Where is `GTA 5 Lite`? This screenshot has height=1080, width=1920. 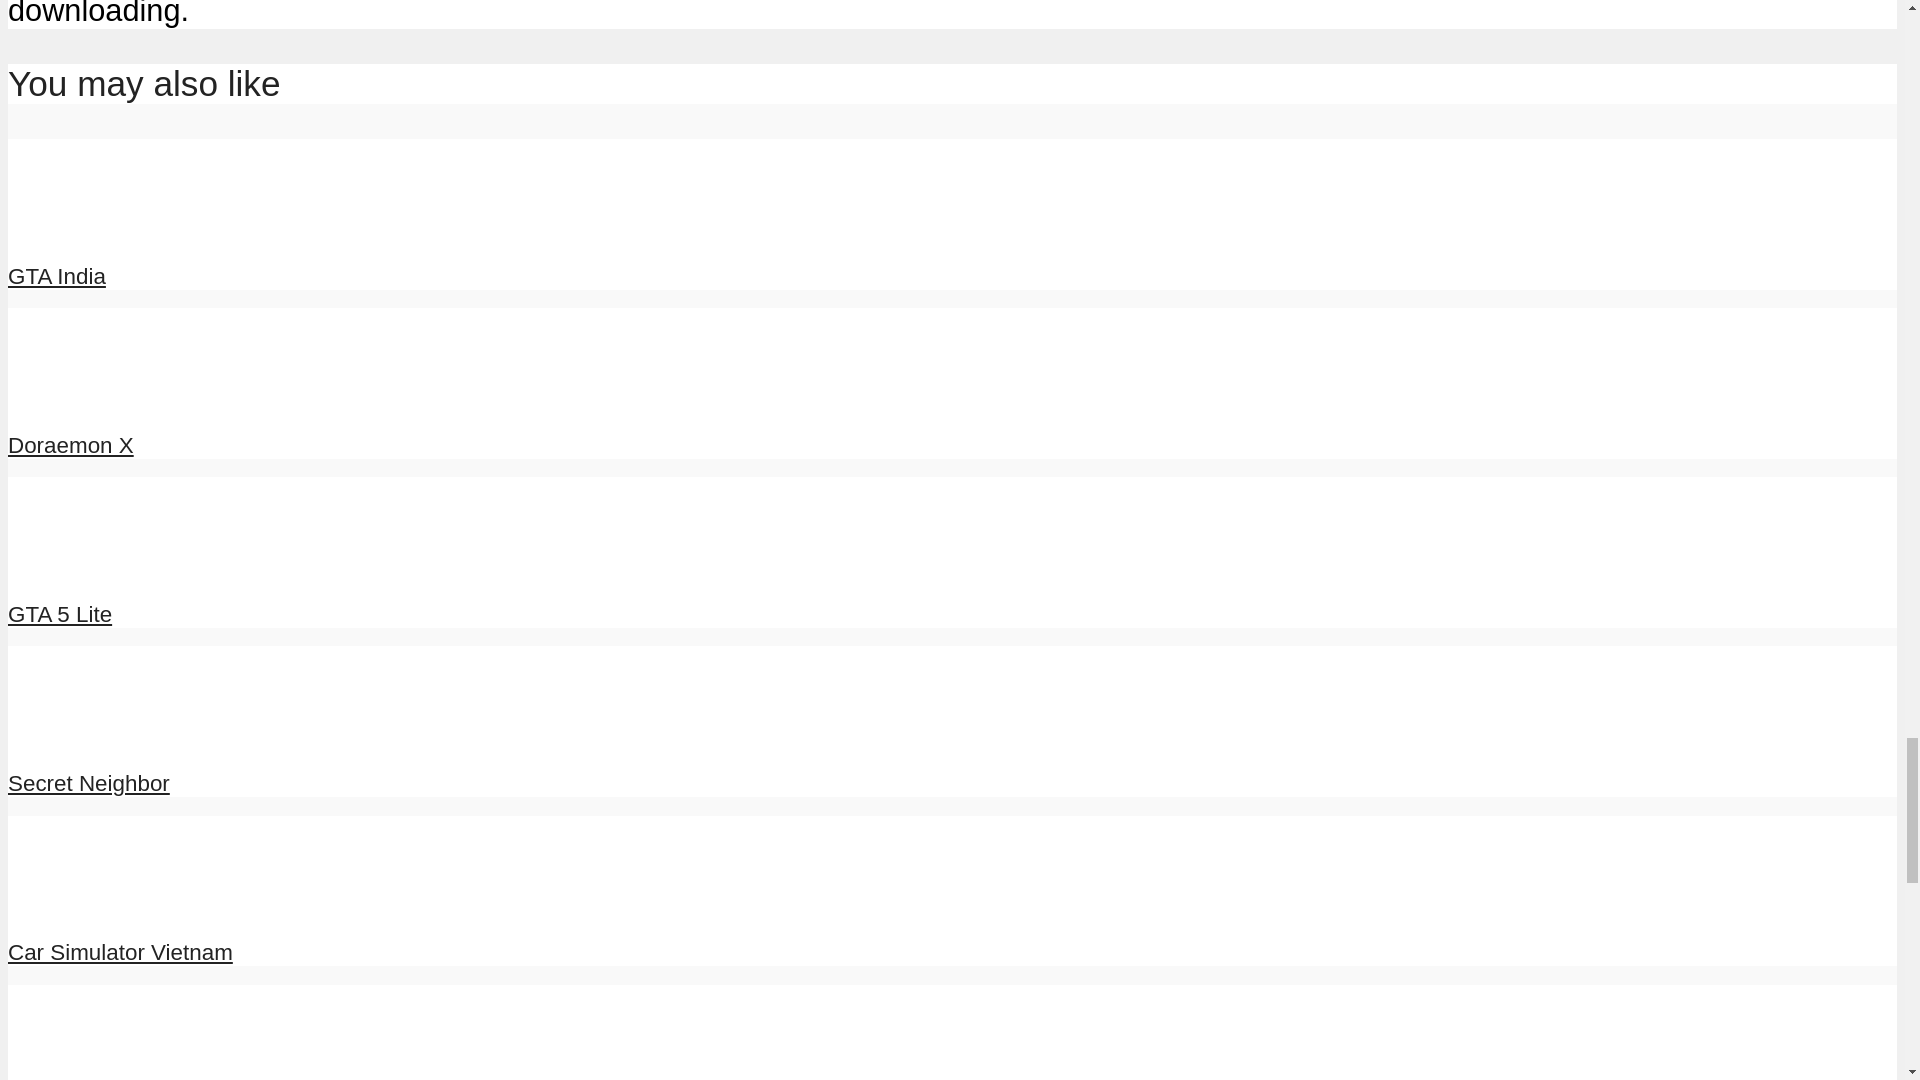
GTA 5 Lite is located at coordinates (80, 568).